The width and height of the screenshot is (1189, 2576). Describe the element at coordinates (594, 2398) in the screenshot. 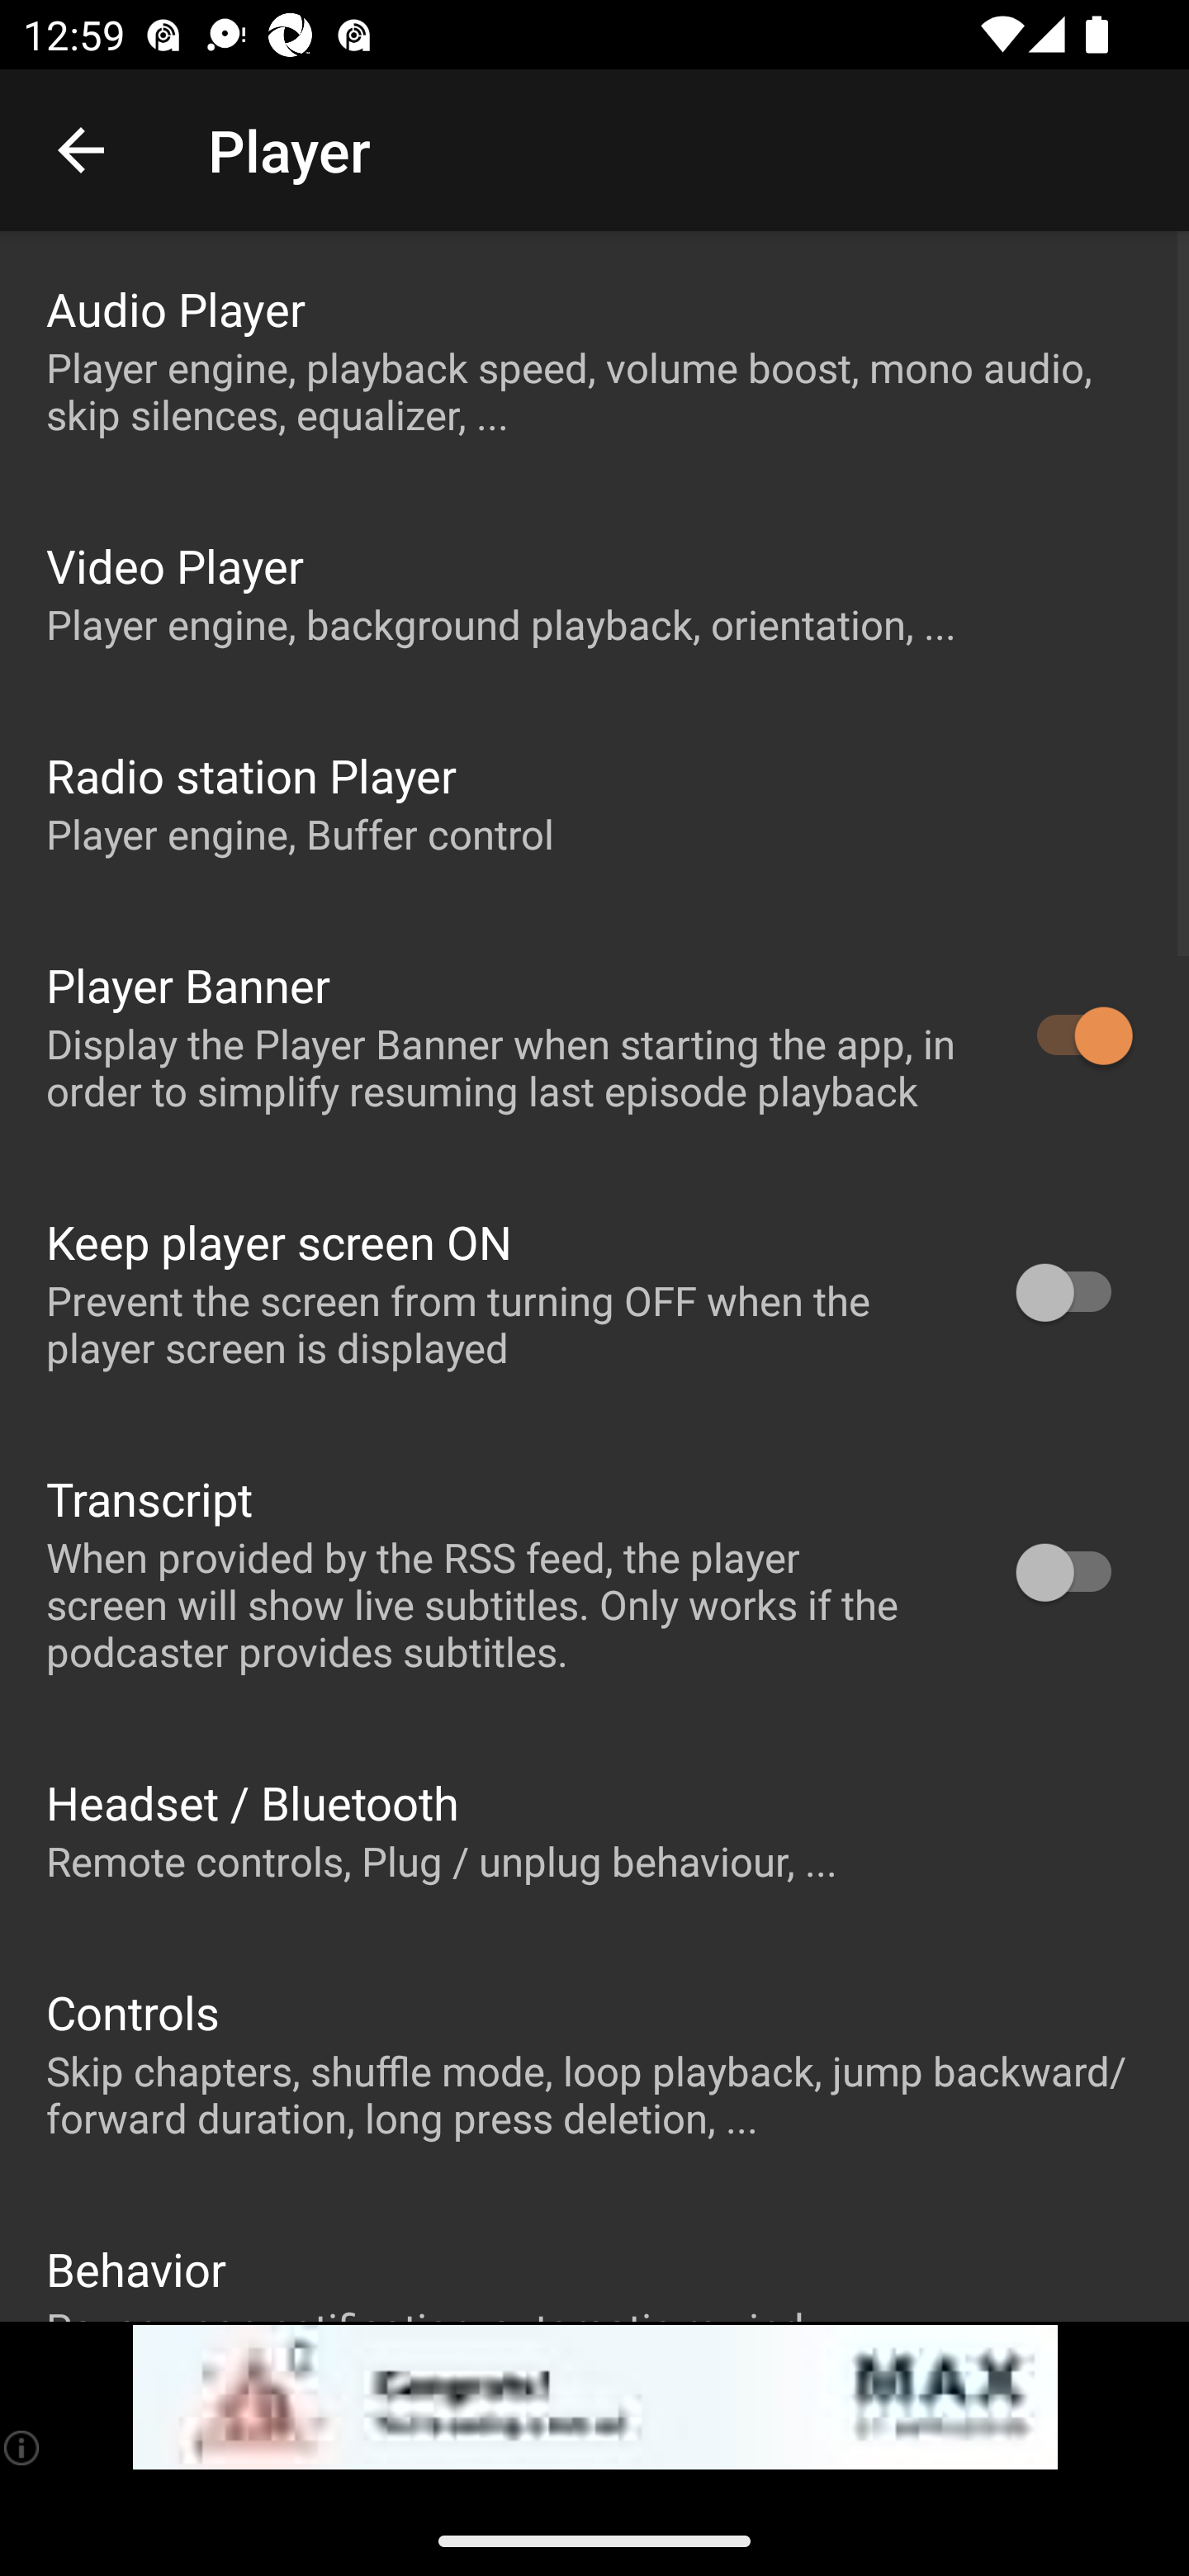

I see `app-monetization` at that location.